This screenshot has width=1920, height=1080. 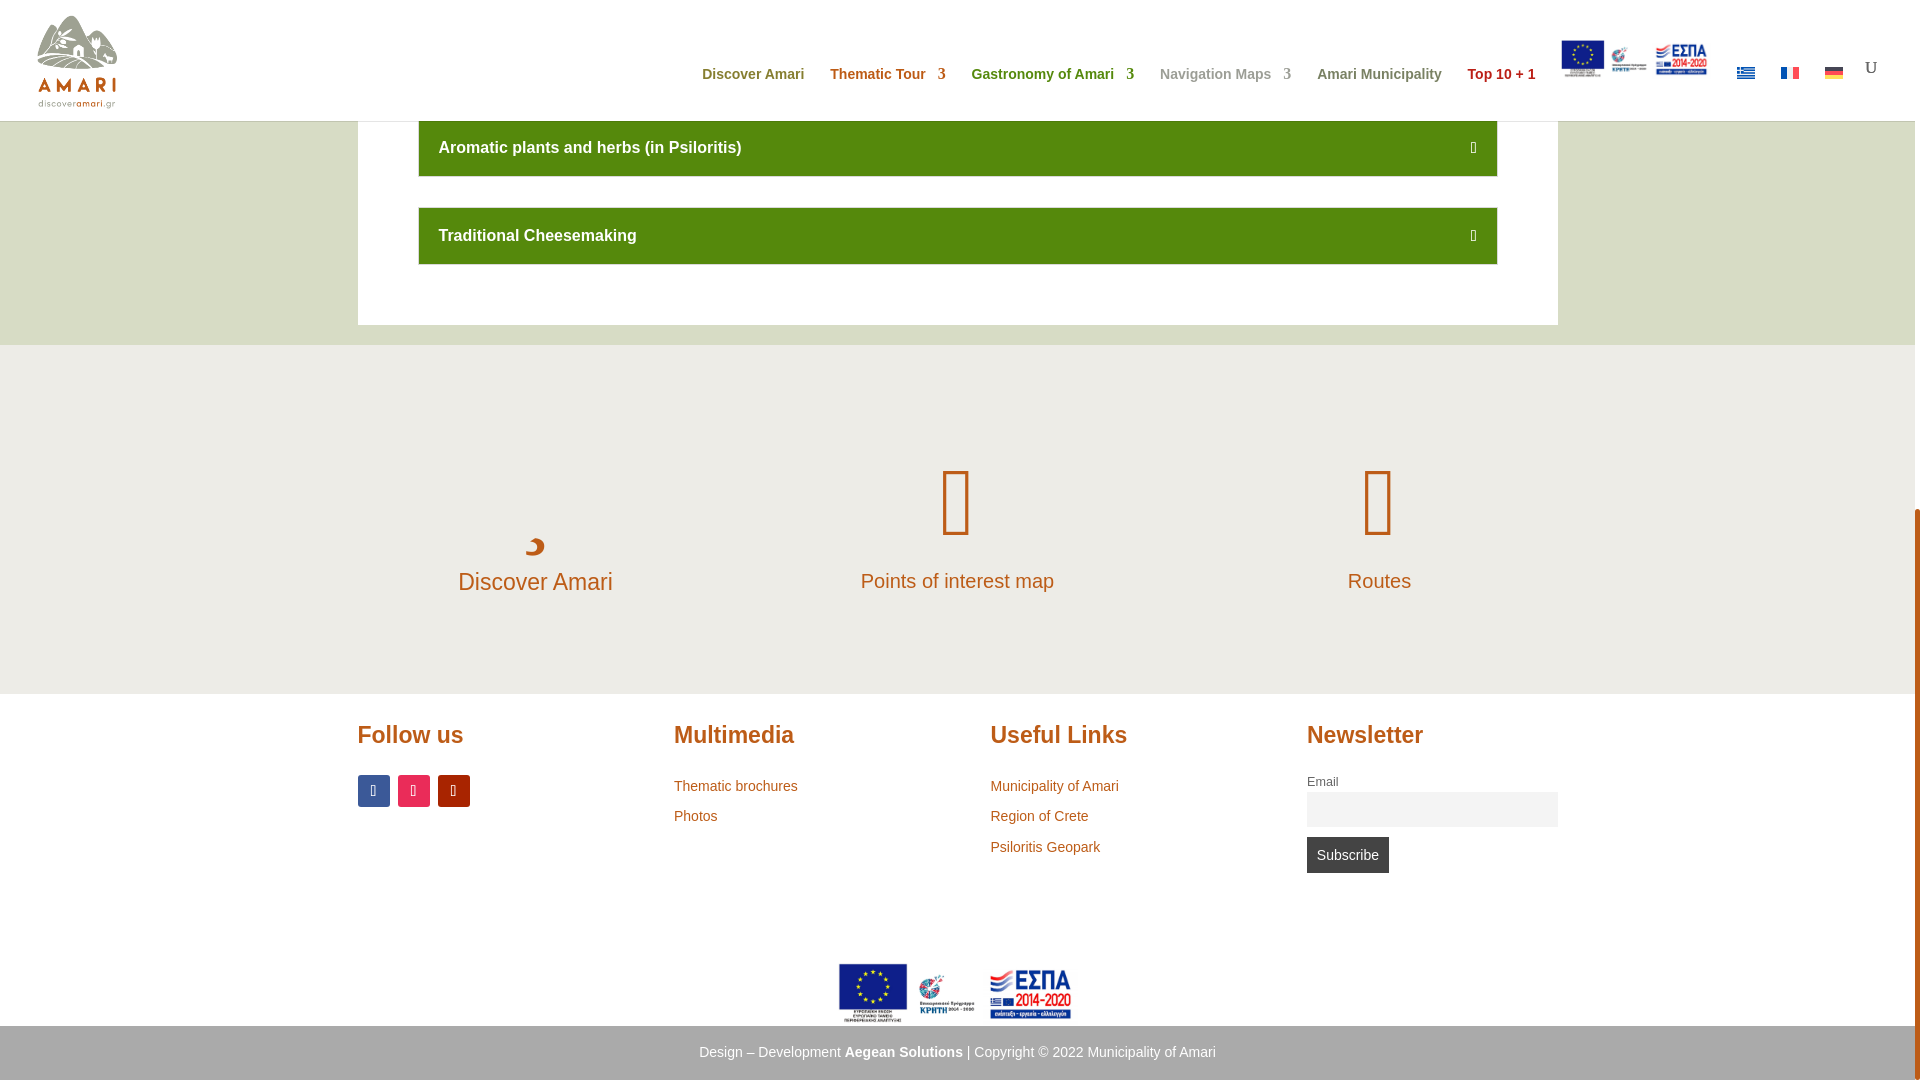 I want to click on Municipality of Amari, so click(x=1054, y=785).